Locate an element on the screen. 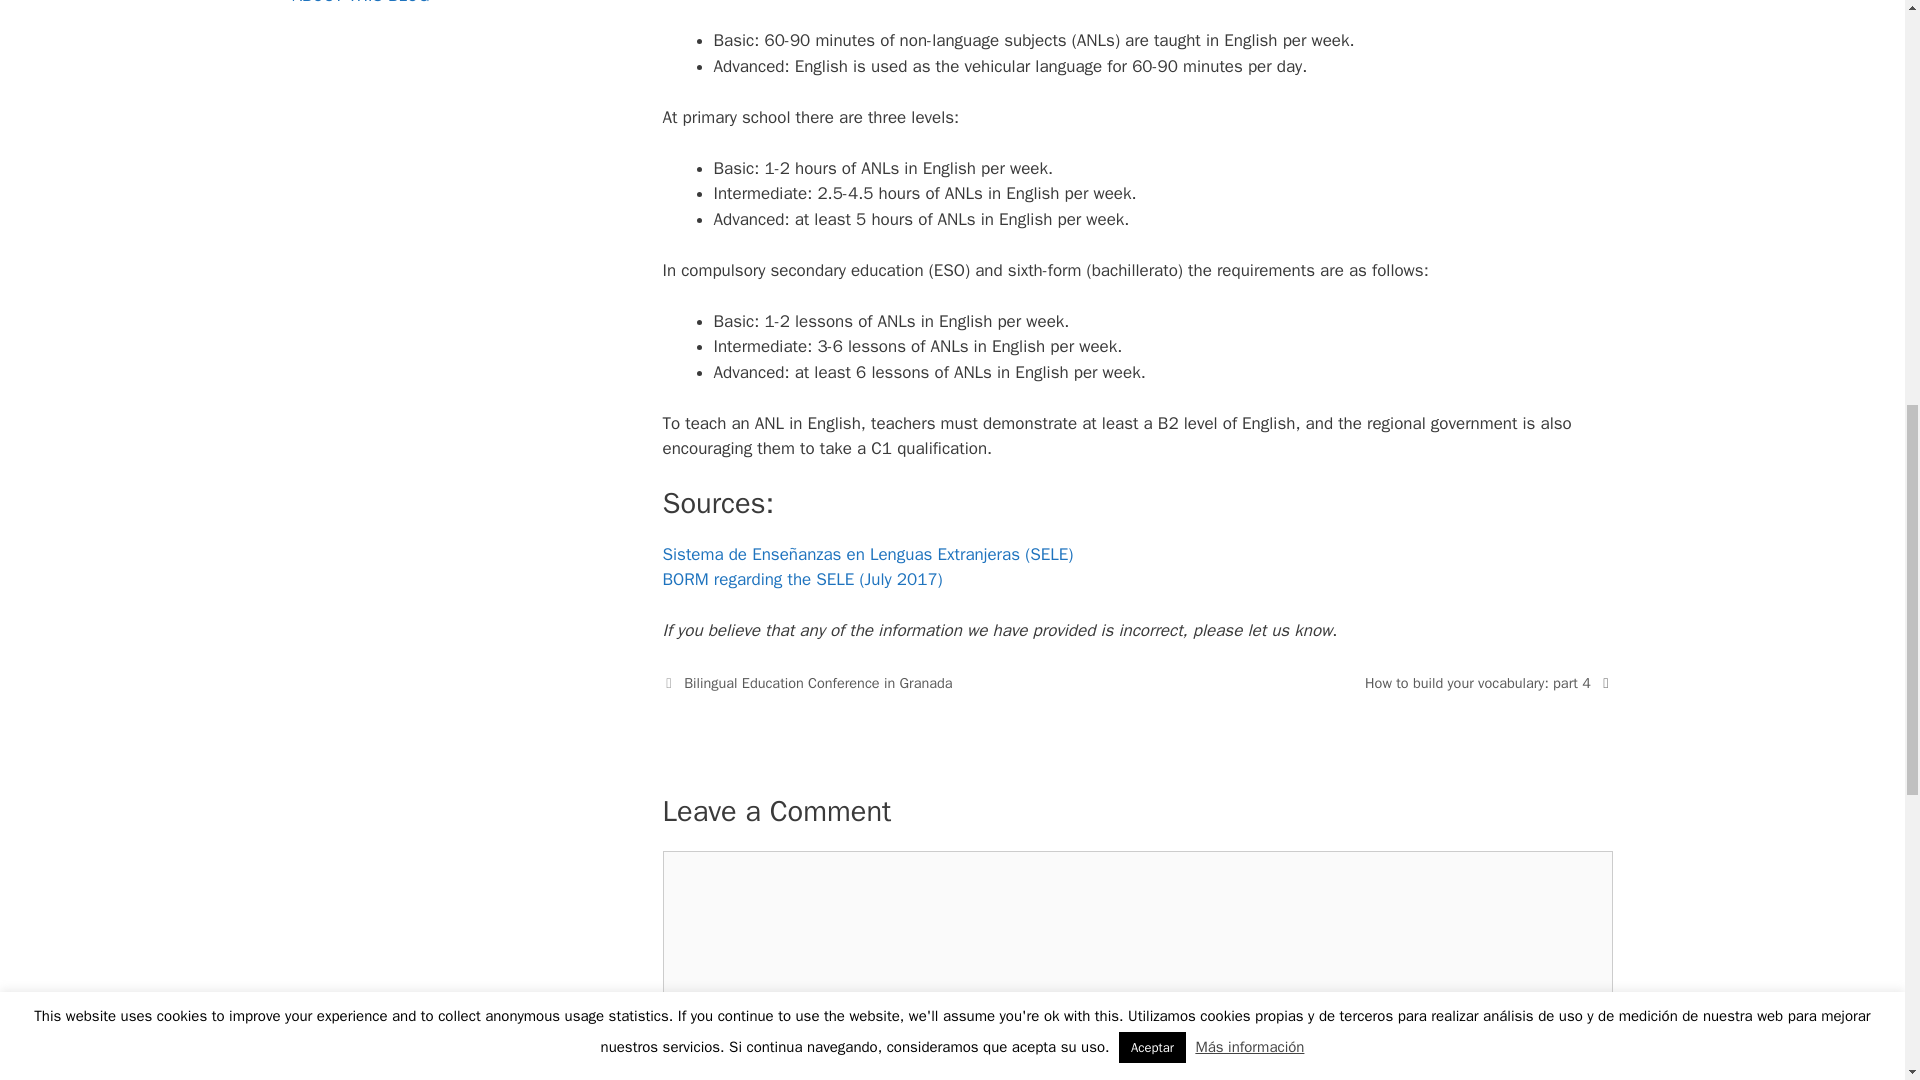 This screenshot has height=1080, width=1920. Scroll back to top is located at coordinates (1855, 949).